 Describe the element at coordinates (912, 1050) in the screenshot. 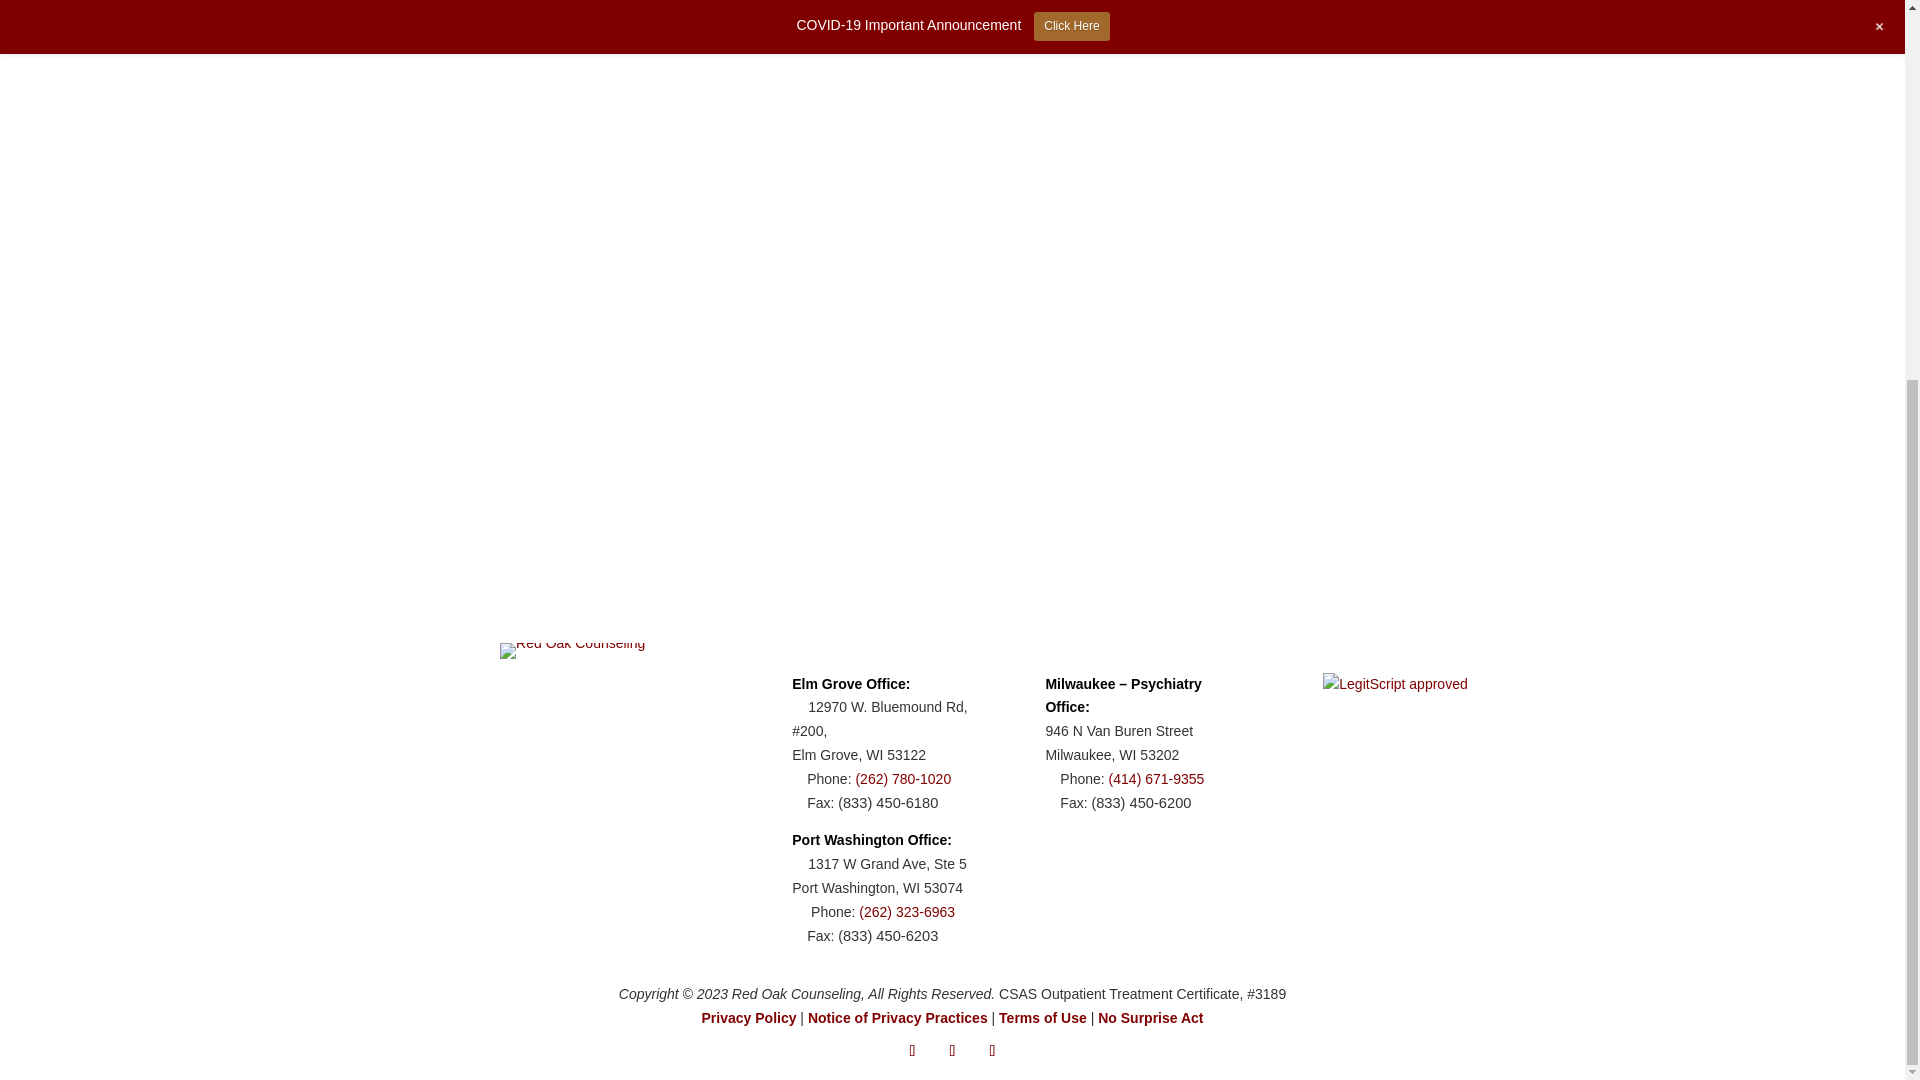

I see `Follow on Facebook` at that location.